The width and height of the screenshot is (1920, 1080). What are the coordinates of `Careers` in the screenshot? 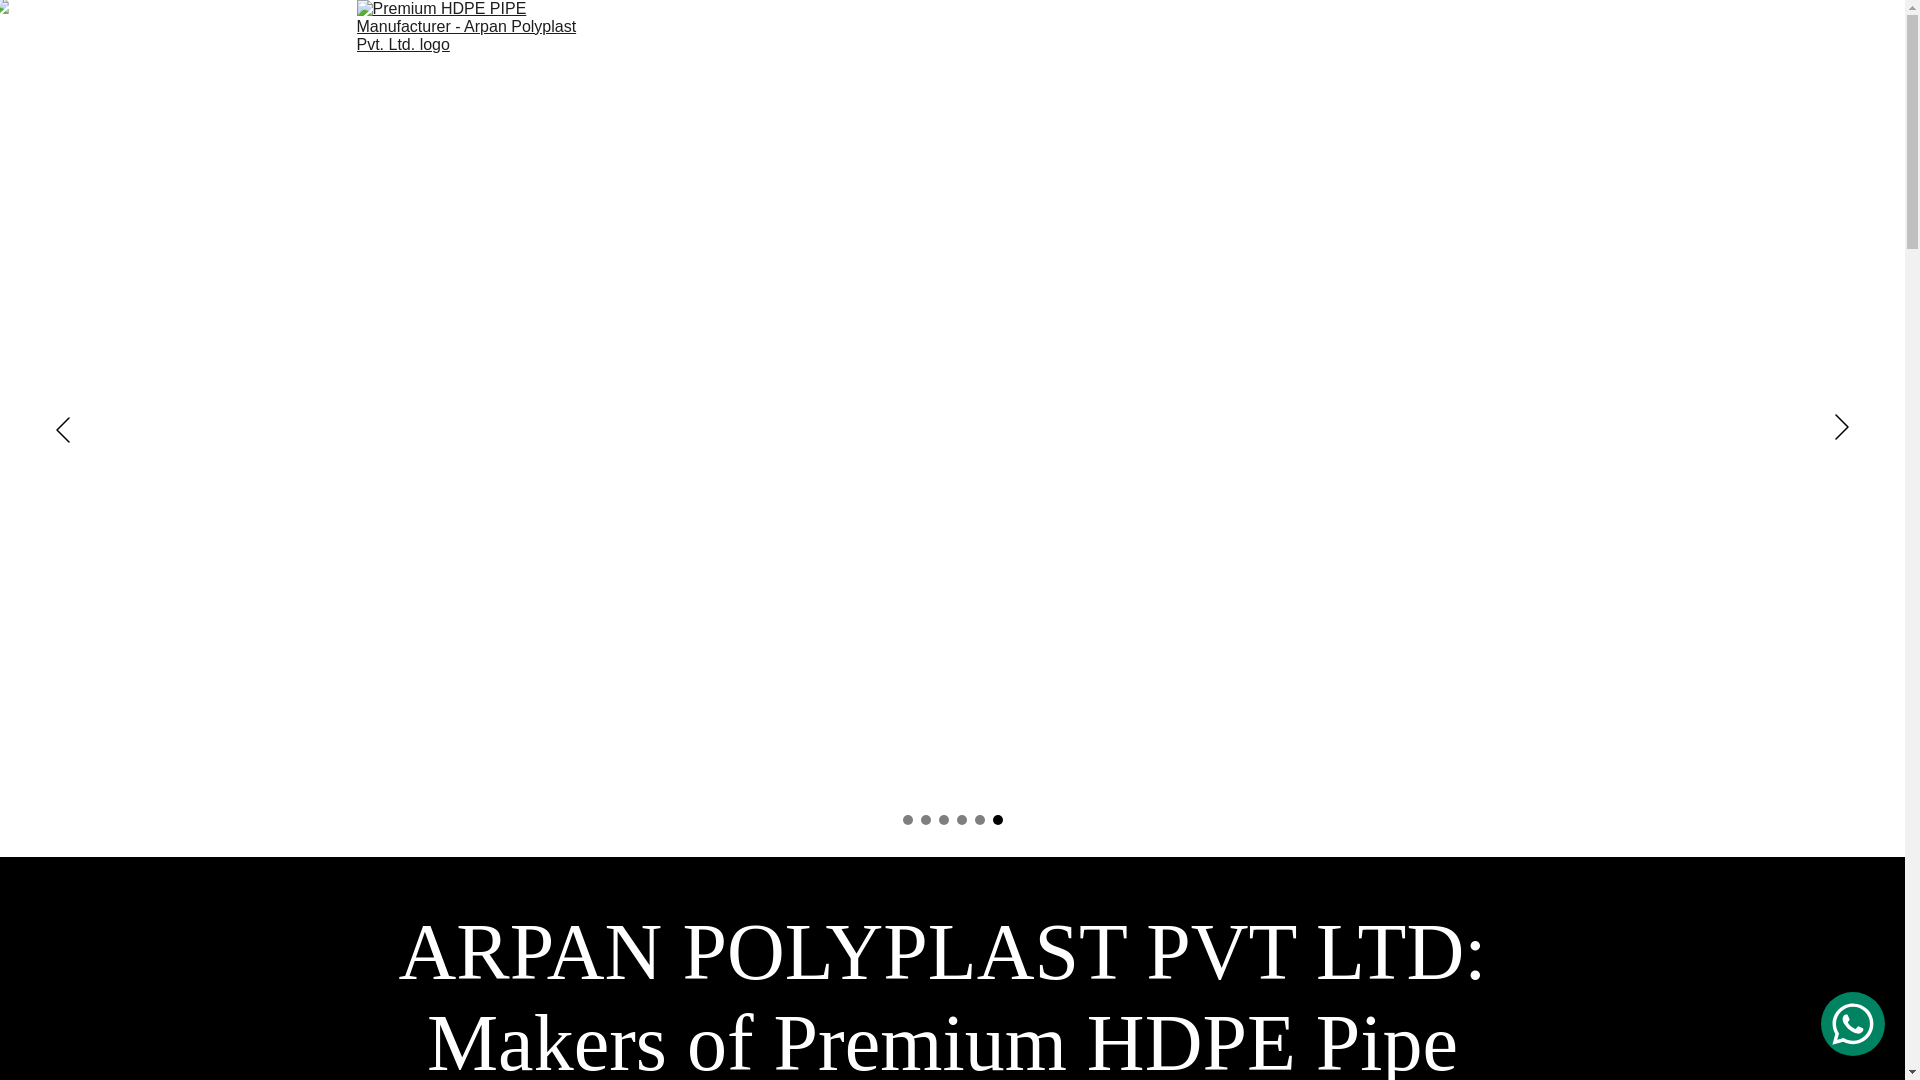 It's located at (1283, 110).